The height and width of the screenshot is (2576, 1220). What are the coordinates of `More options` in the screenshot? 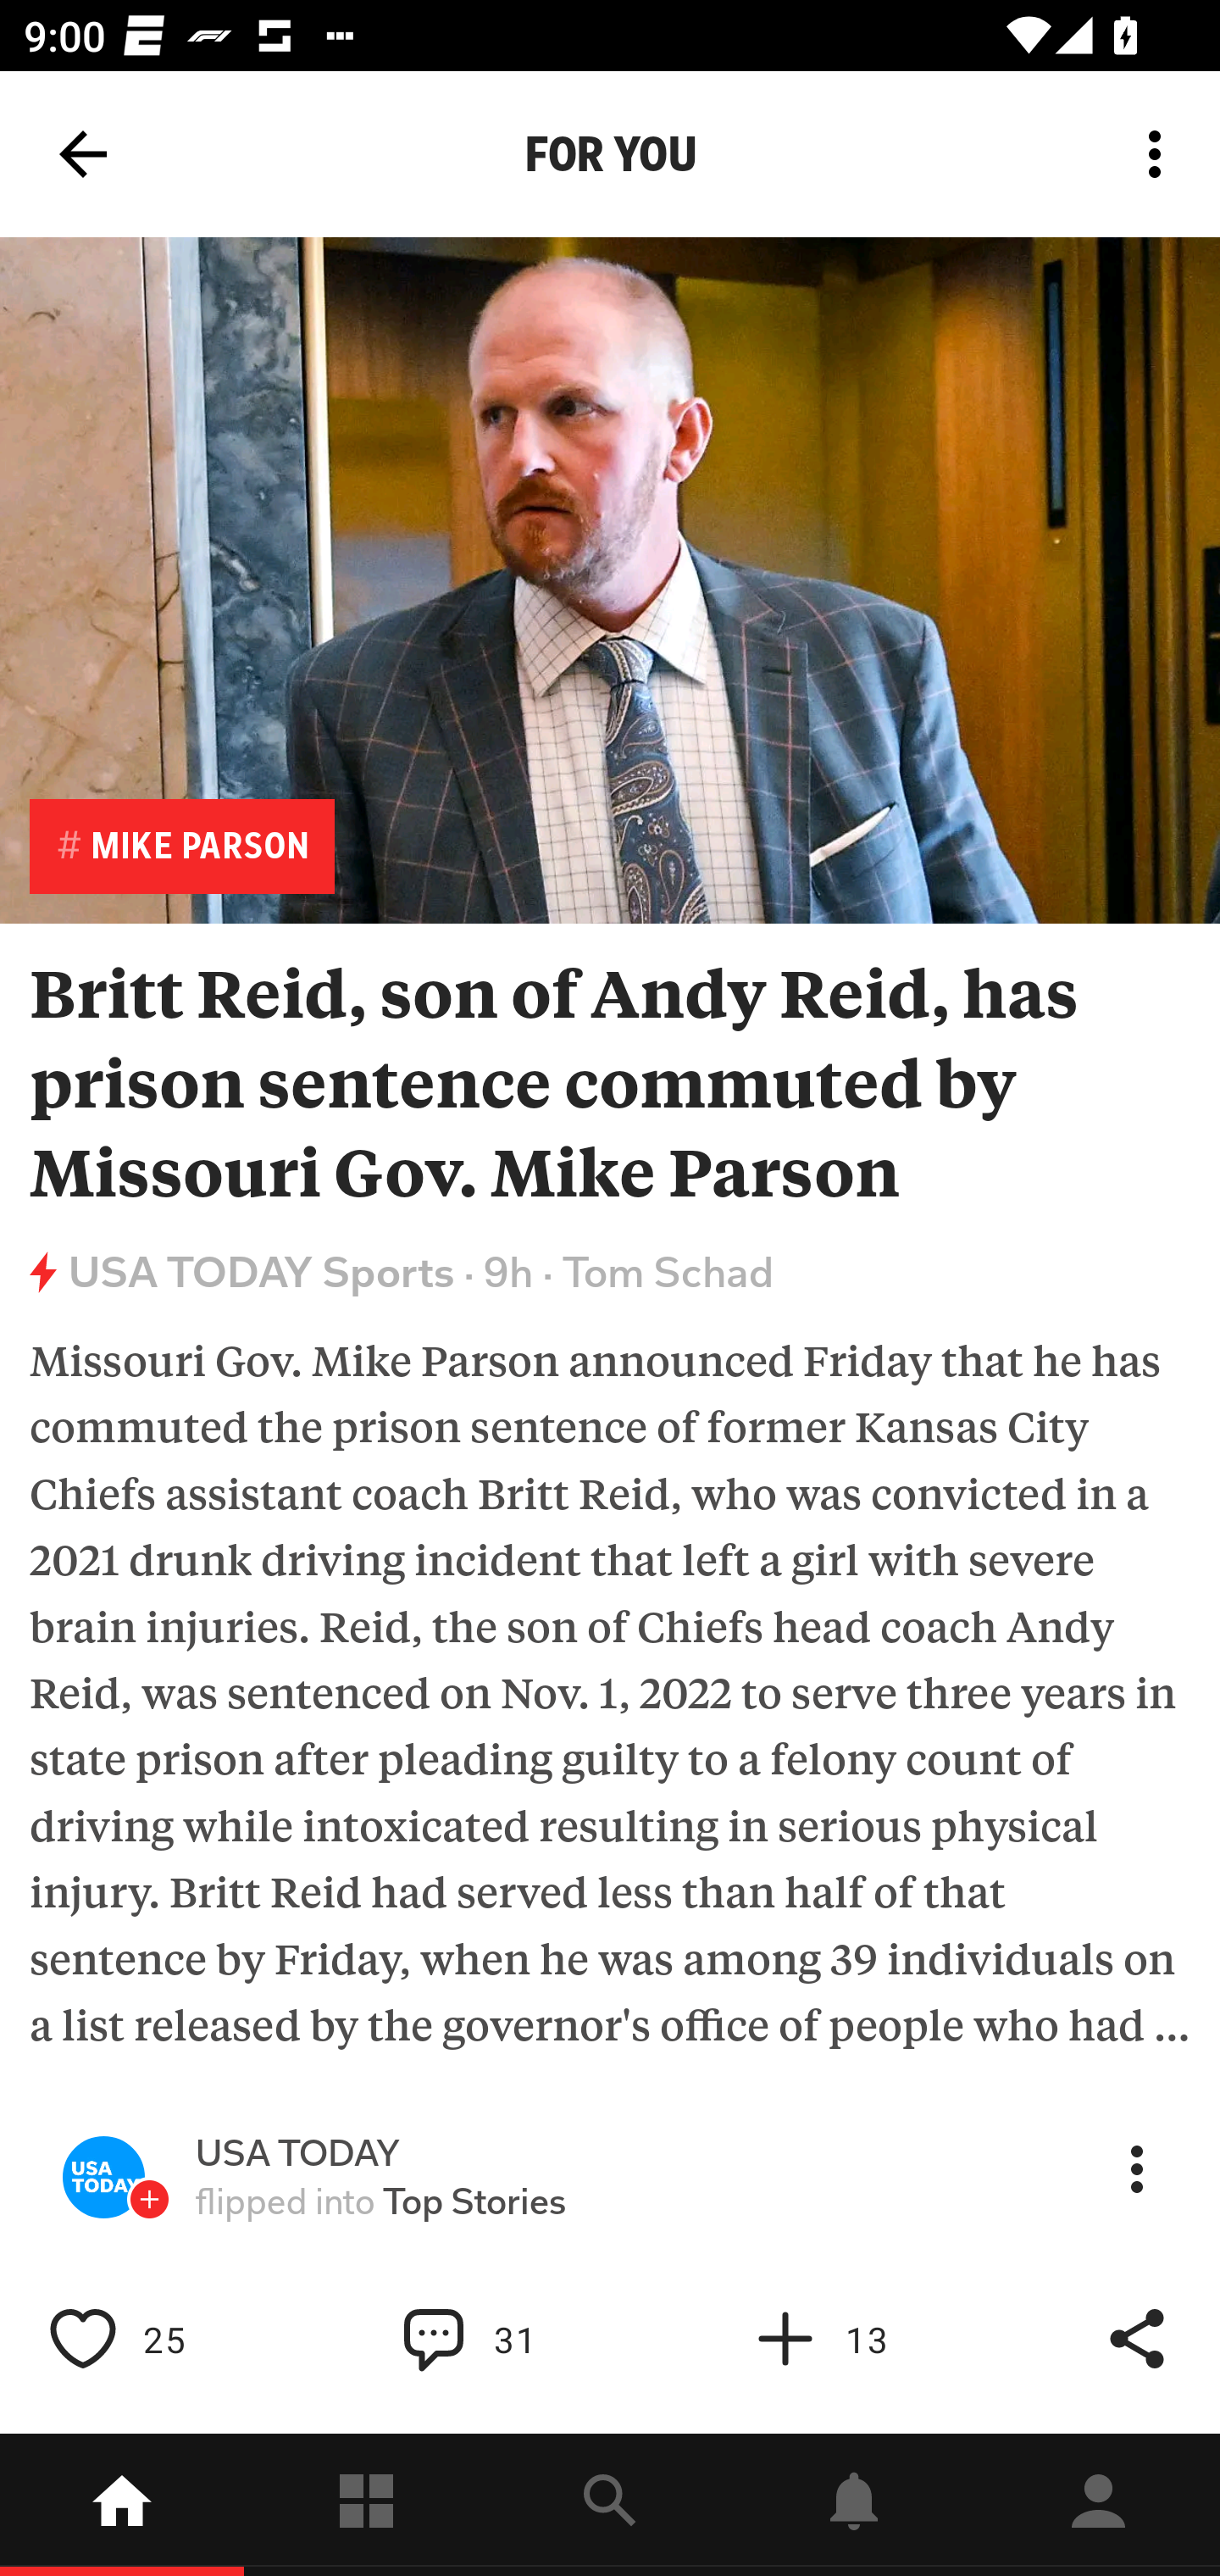 It's located at (1161, 154).